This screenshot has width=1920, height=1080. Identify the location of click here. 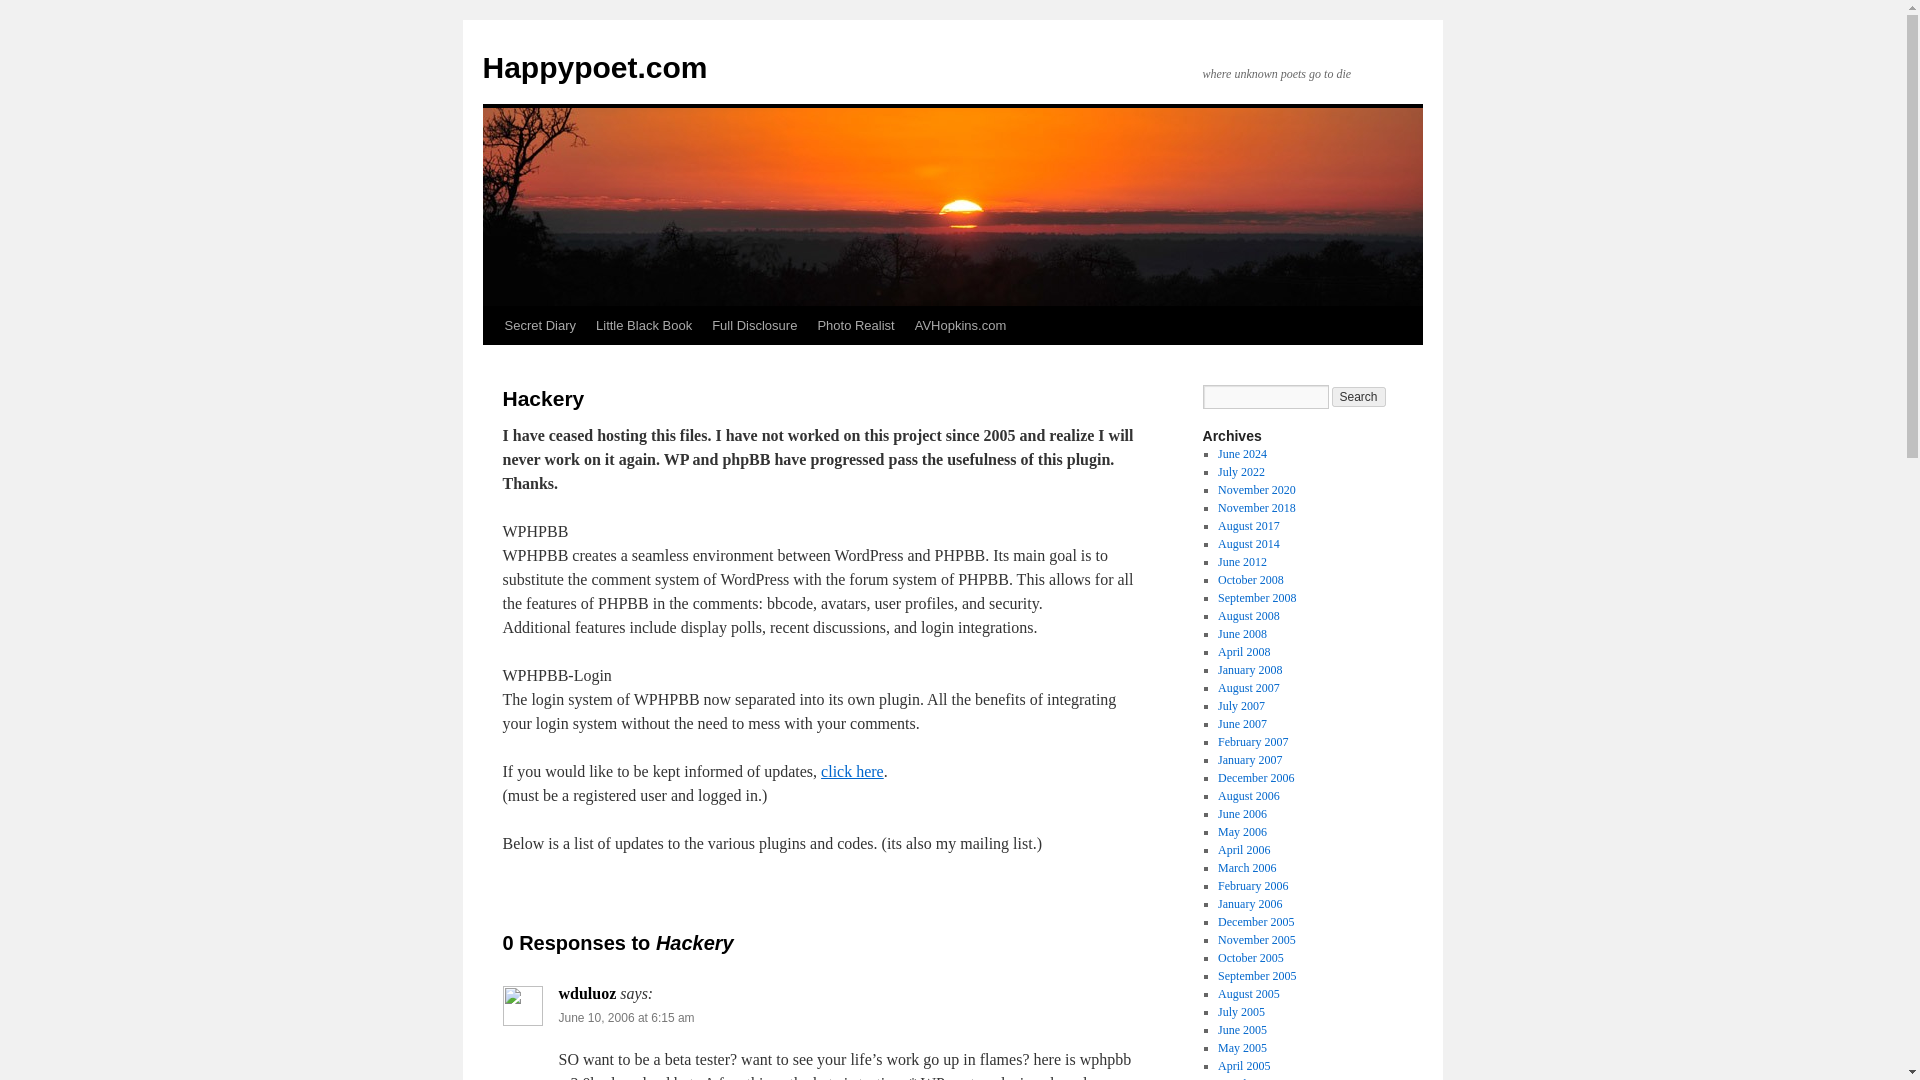
(852, 770).